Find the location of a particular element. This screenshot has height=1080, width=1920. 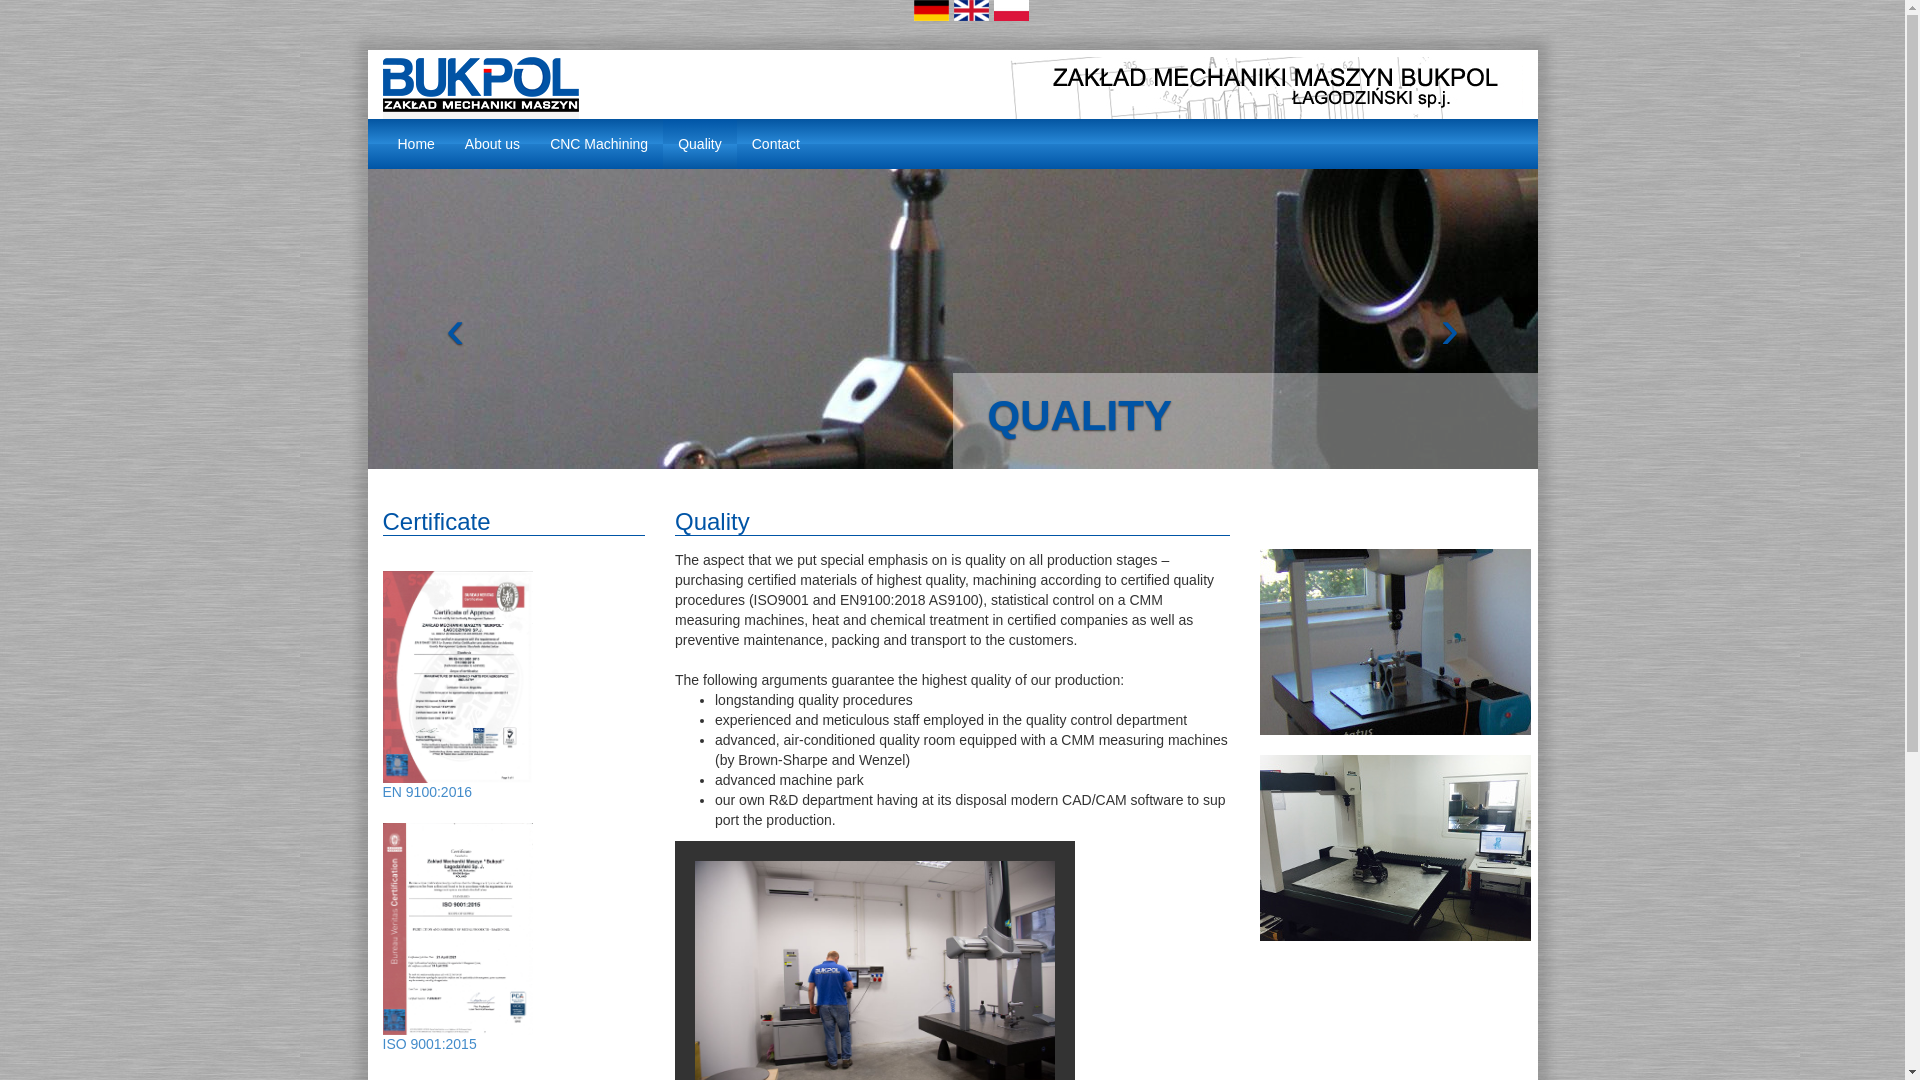

Home is located at coordinates (416, 143).